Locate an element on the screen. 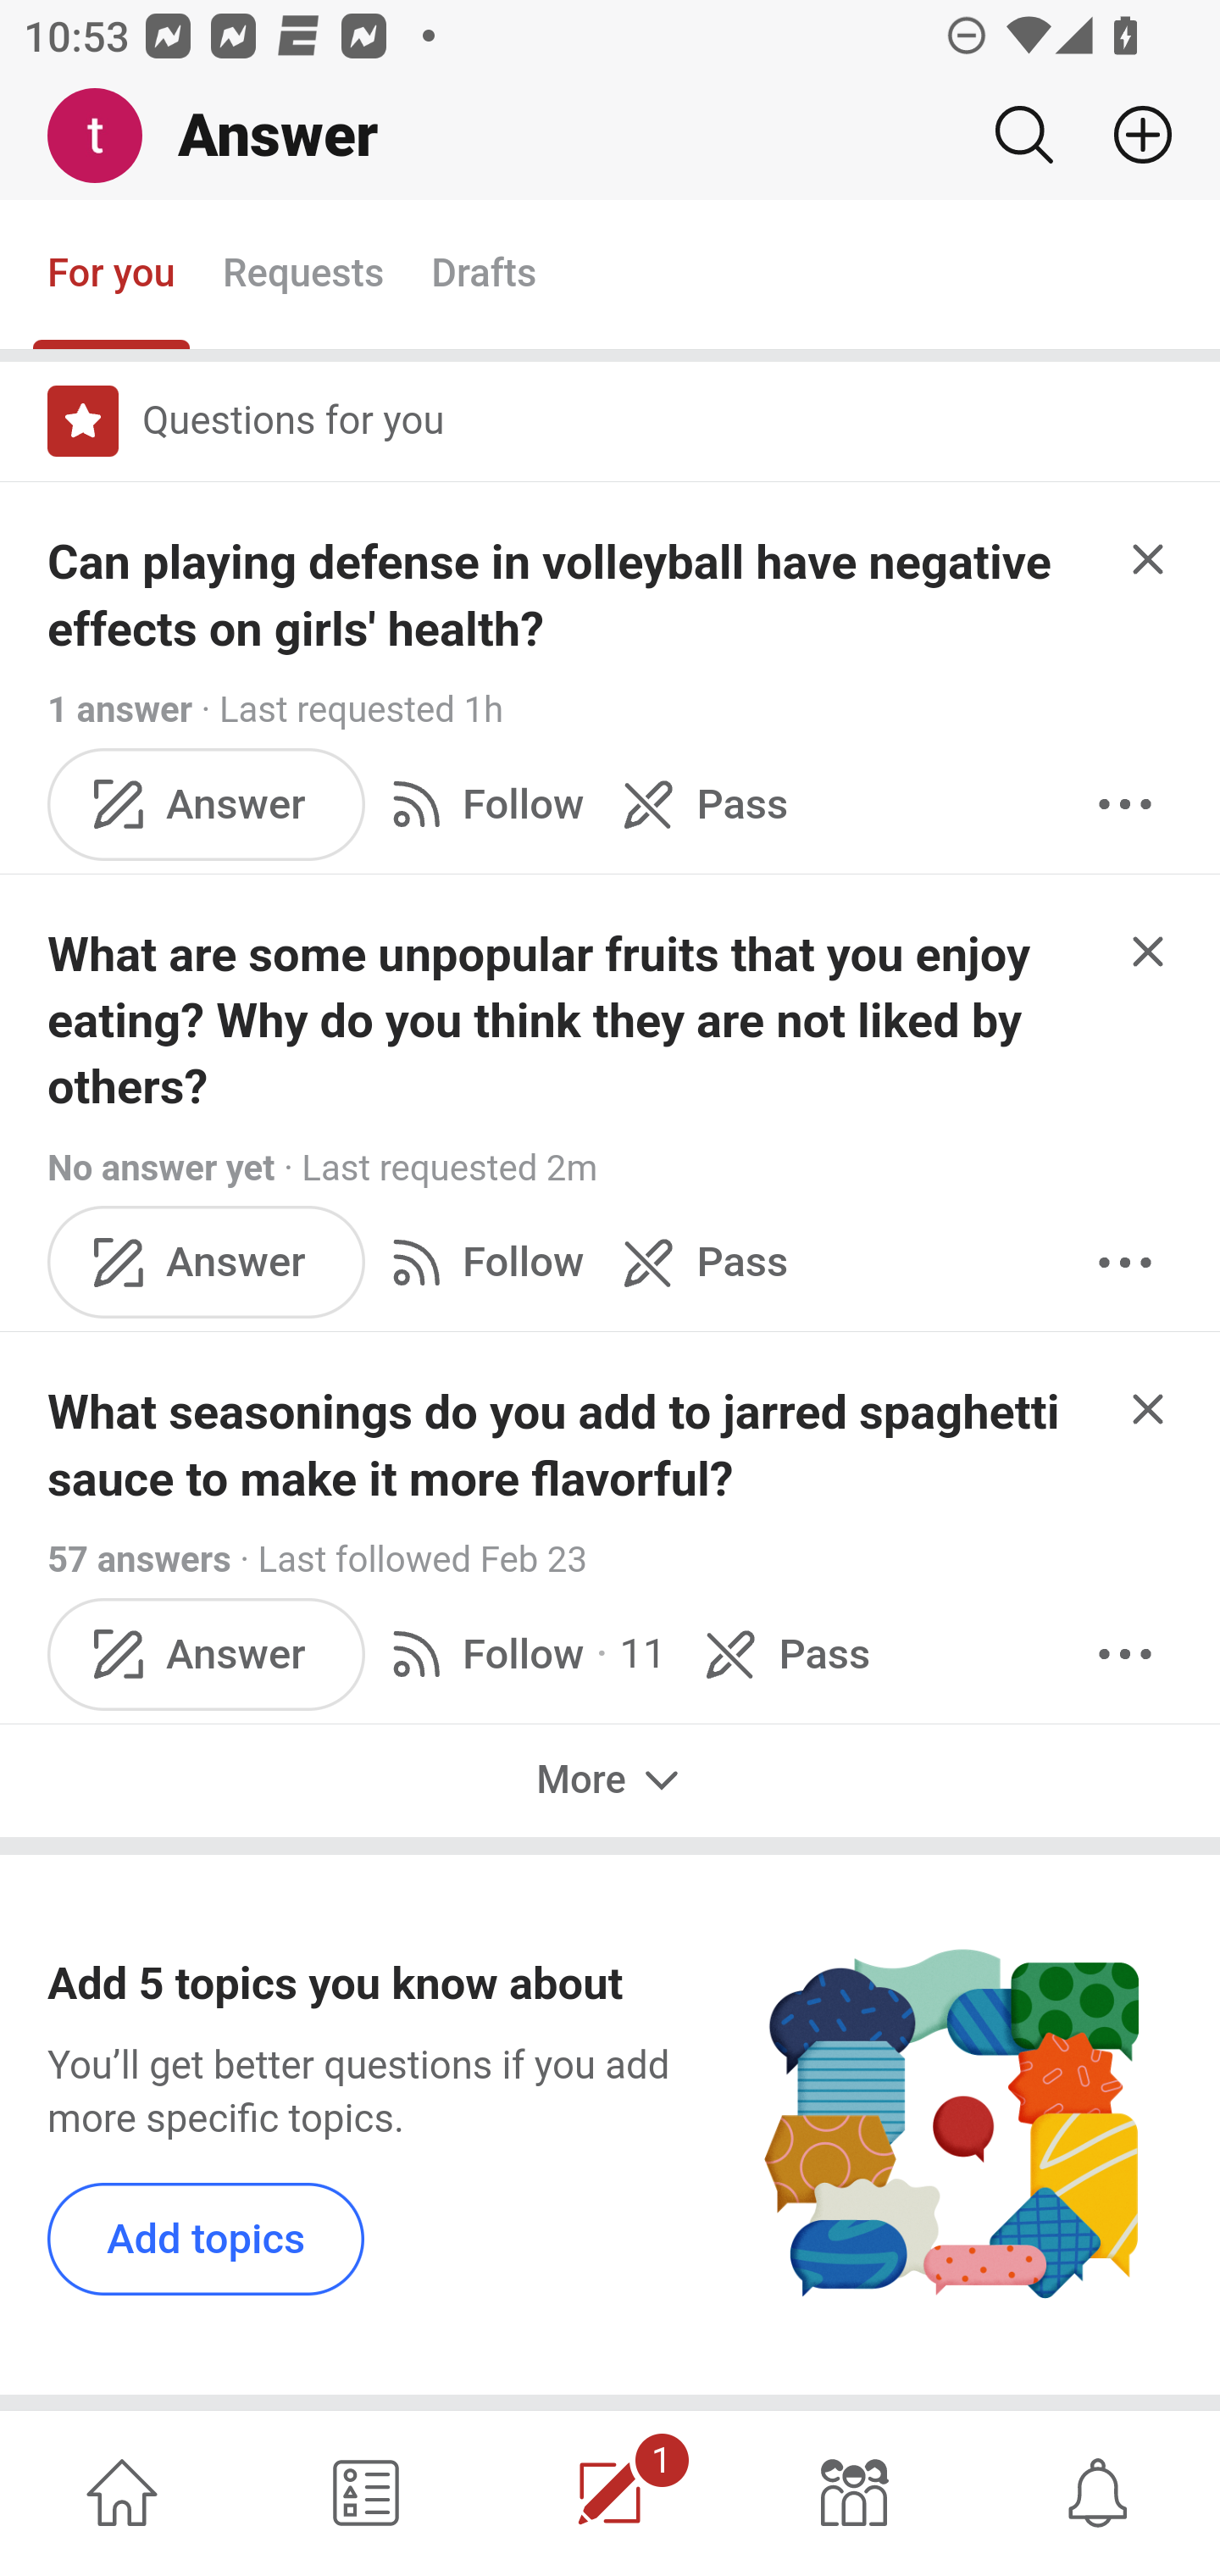  Add topics is located at coordinates (207, 2238).